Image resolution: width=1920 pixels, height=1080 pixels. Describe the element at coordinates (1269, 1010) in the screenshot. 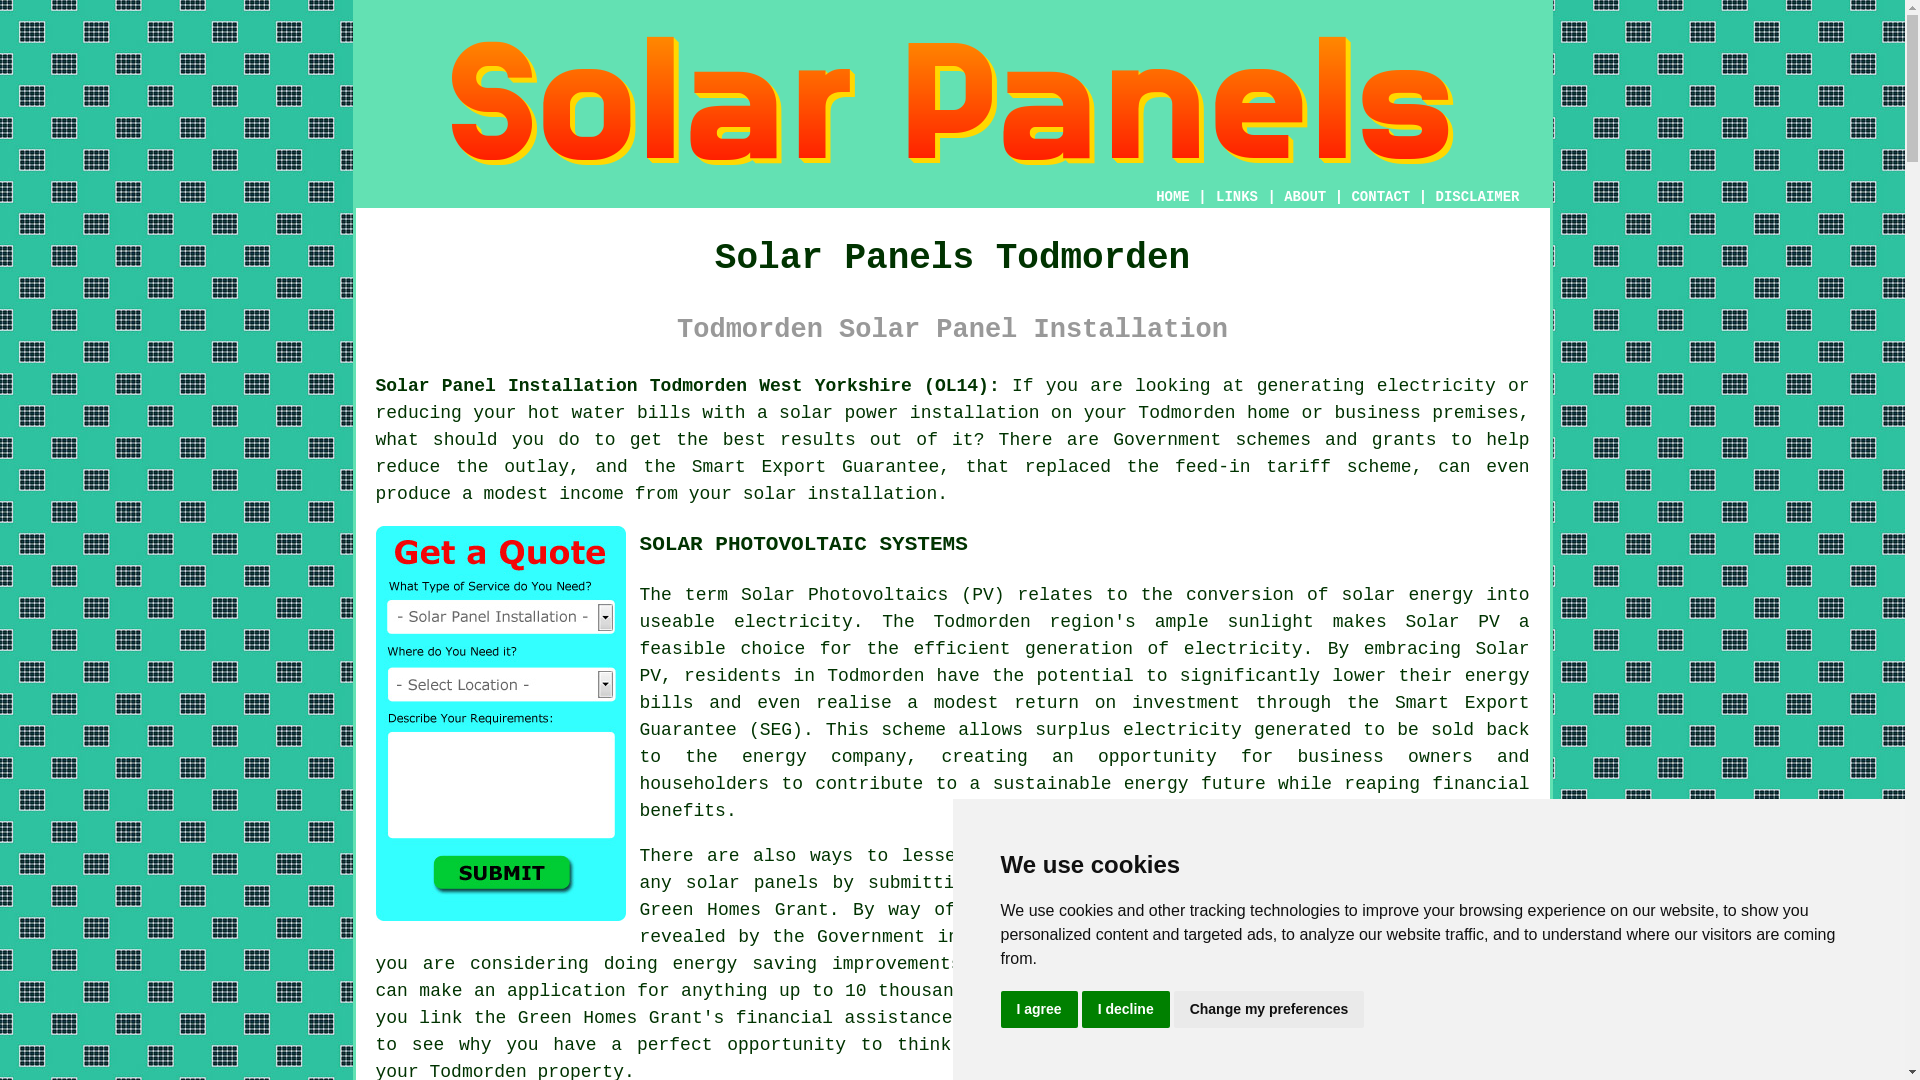

I see `Change my preferences` at that location.